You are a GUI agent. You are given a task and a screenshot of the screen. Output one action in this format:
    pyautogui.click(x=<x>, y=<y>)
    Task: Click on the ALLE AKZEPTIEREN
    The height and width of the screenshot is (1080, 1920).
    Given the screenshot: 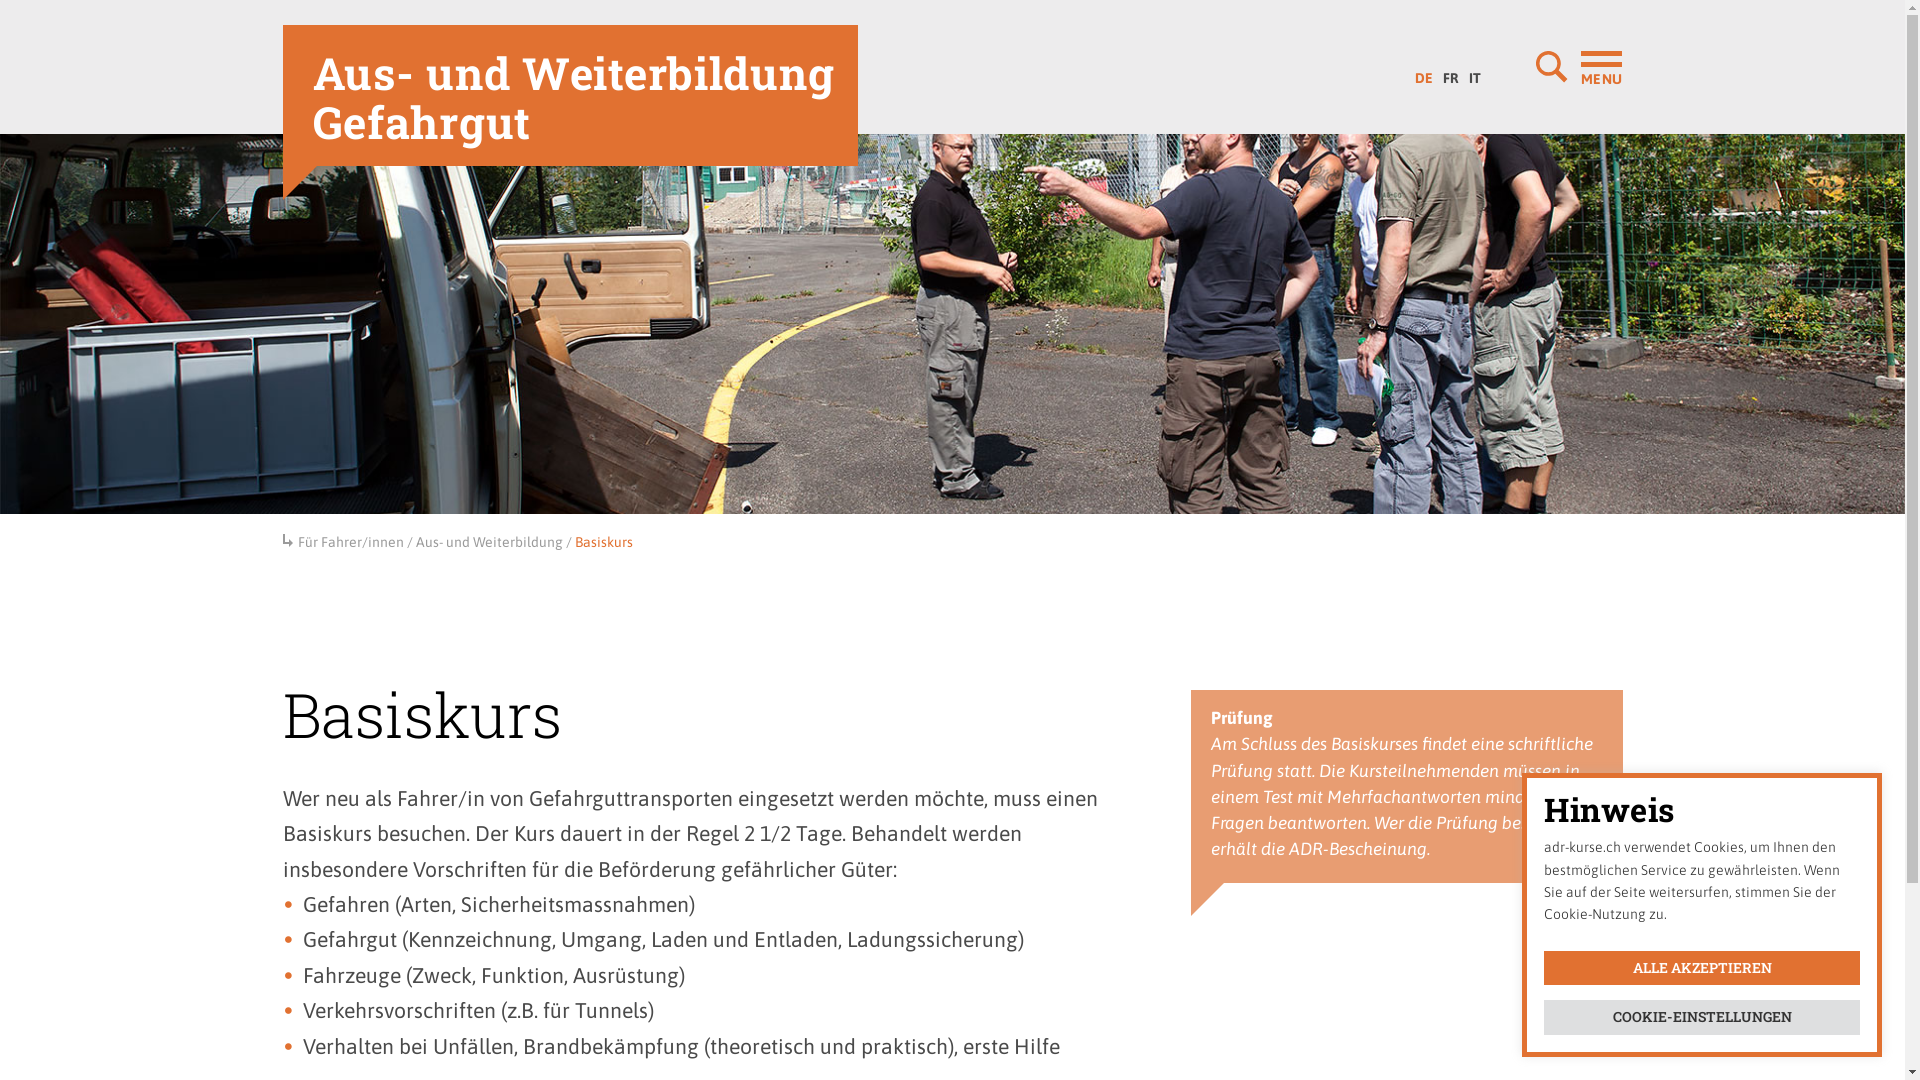 What is the action you would take?
    pyautogui.click(x=1702, y=968)
    